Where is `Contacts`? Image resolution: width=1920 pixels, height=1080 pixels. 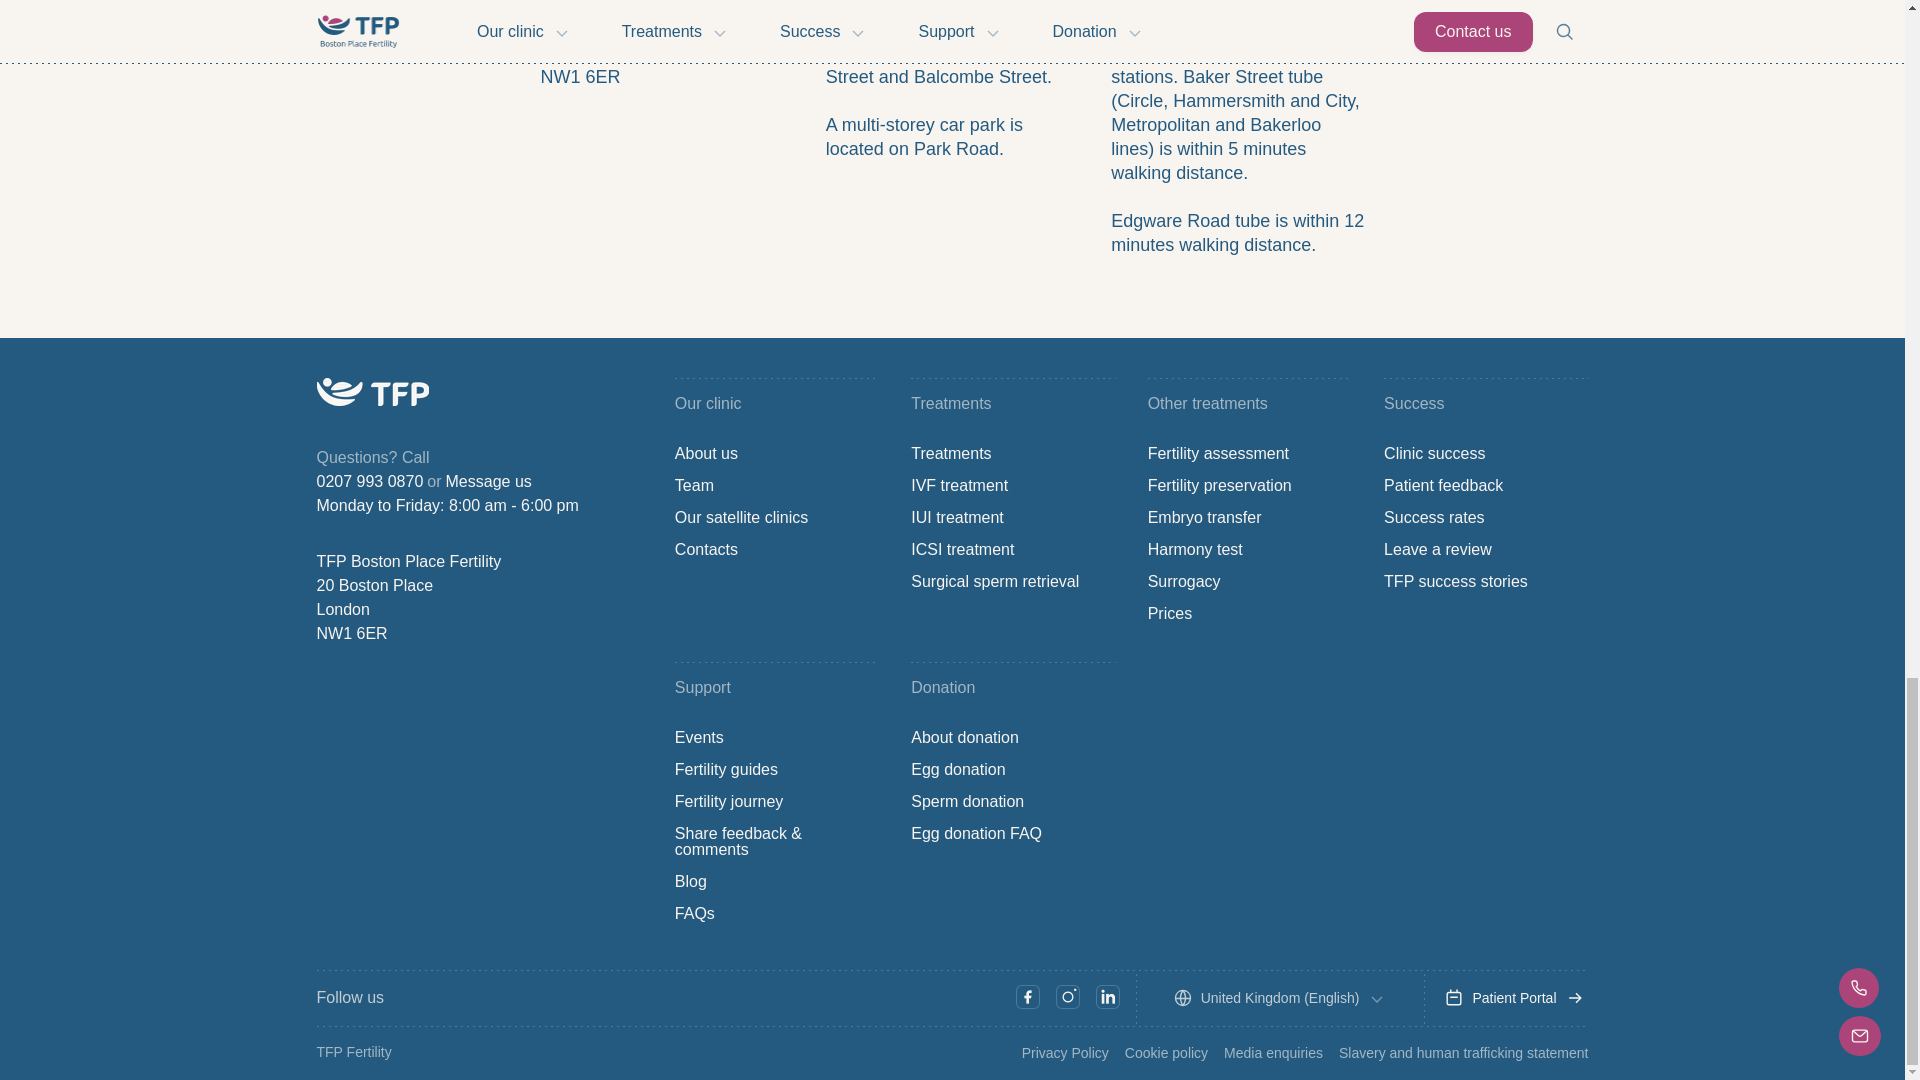 Contacts is located at coordinates (706, 550).